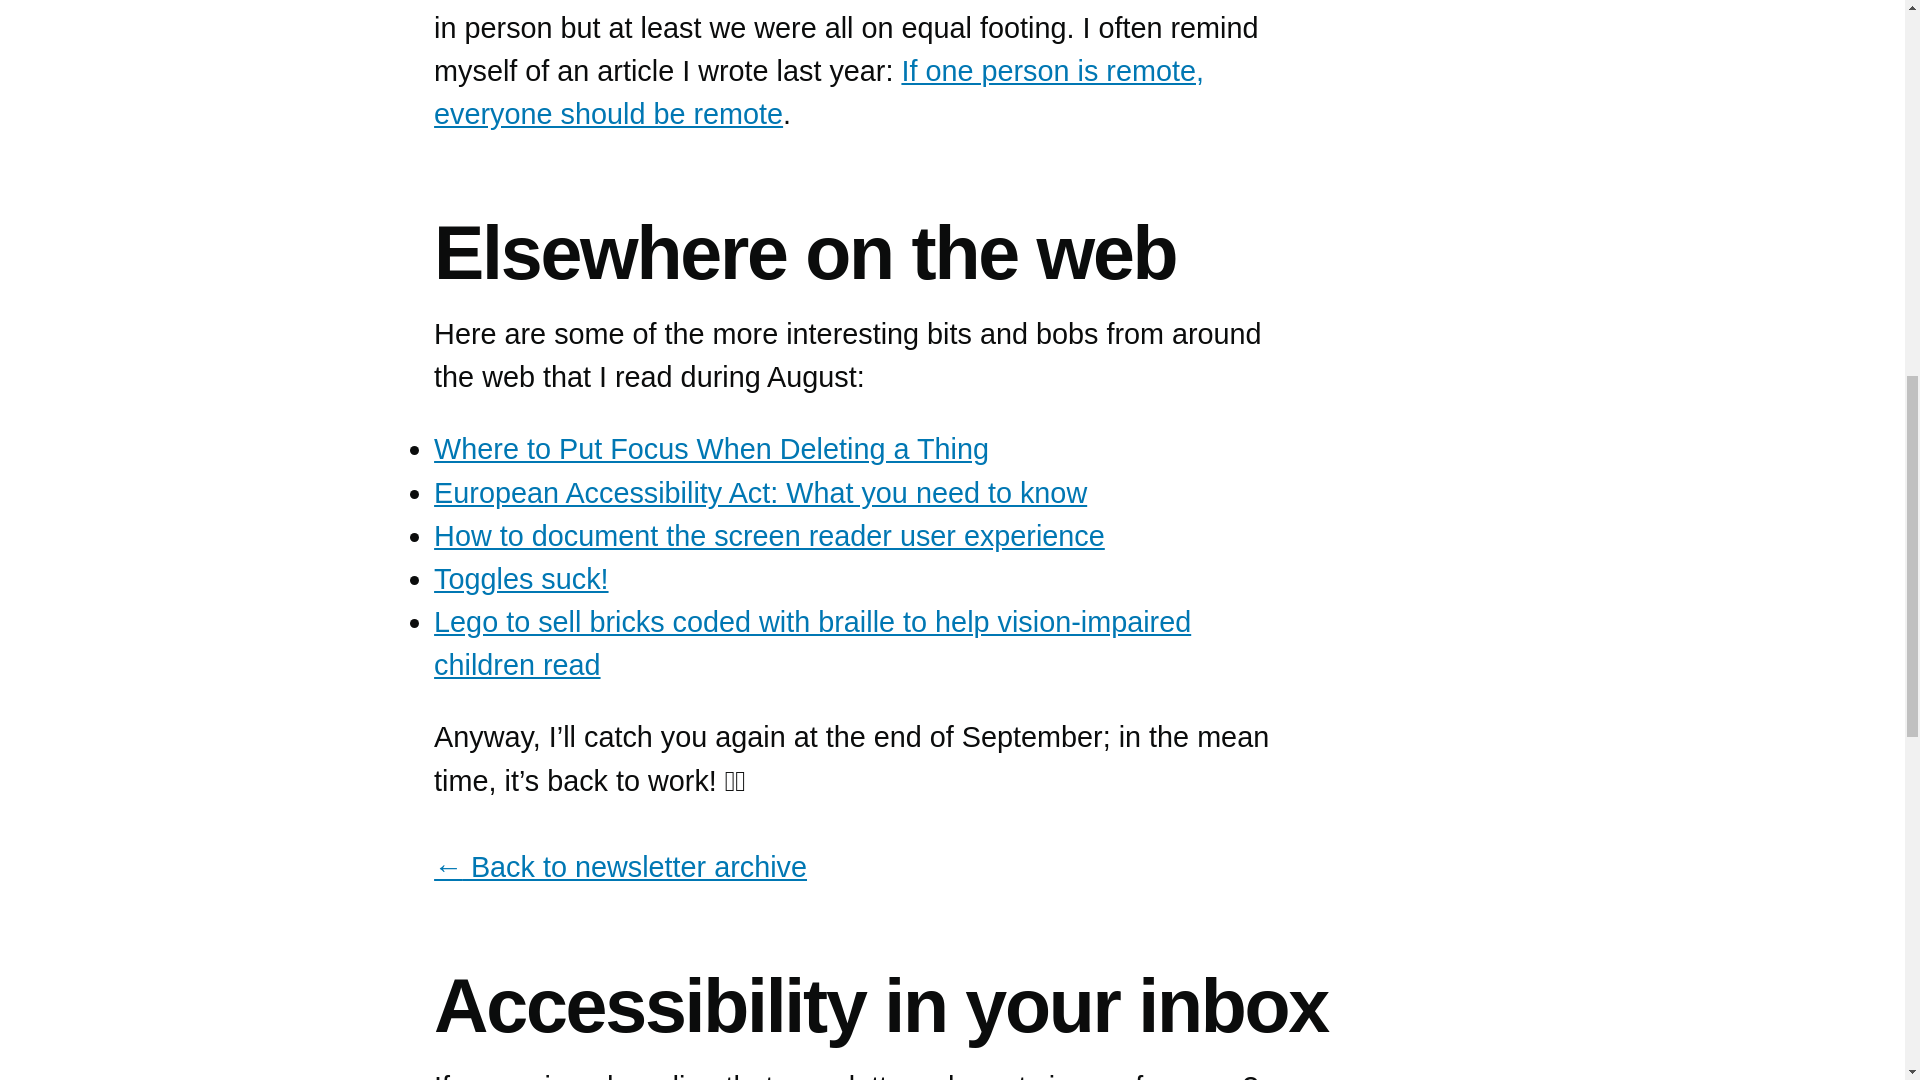 This screenshot has width=1920, height=1080. What do you see at coordinates (520, 578) in the screenshot?
I see `Toggles suck!` at bounding box center [520, 578].